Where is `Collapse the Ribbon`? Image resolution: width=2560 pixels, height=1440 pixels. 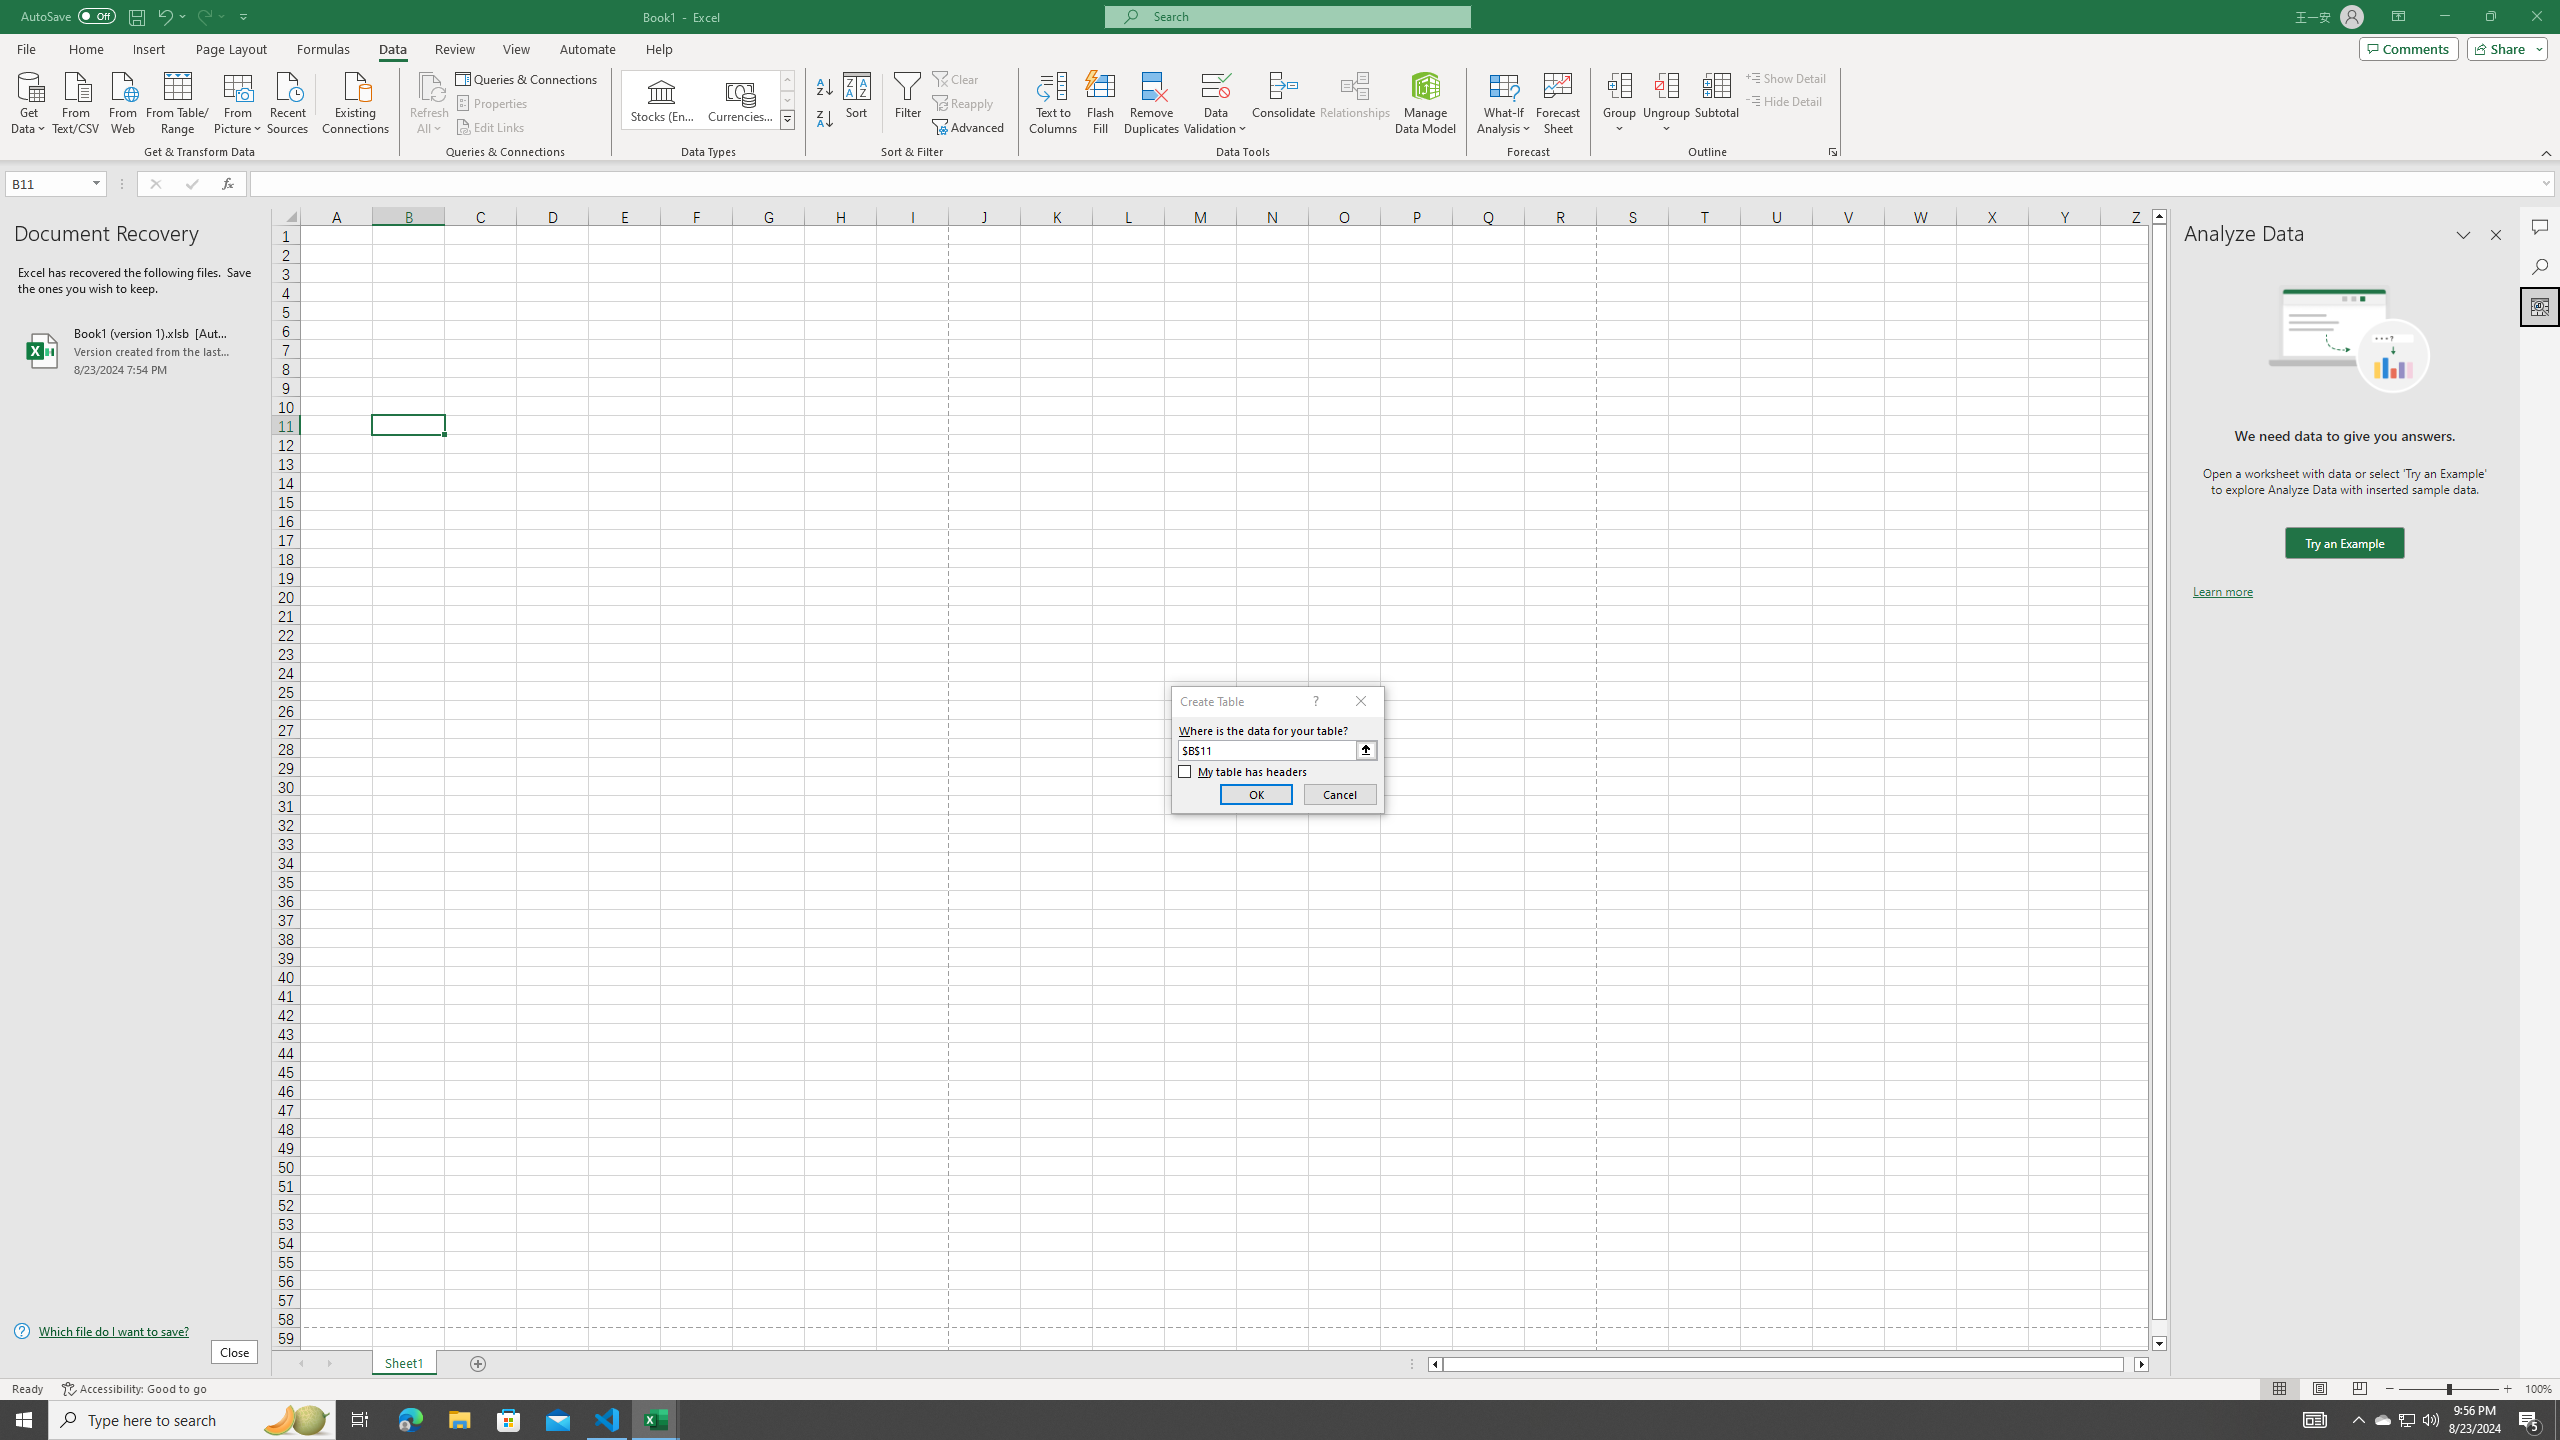 Collapse the Ribbon is located at coordinates (2547, 152).